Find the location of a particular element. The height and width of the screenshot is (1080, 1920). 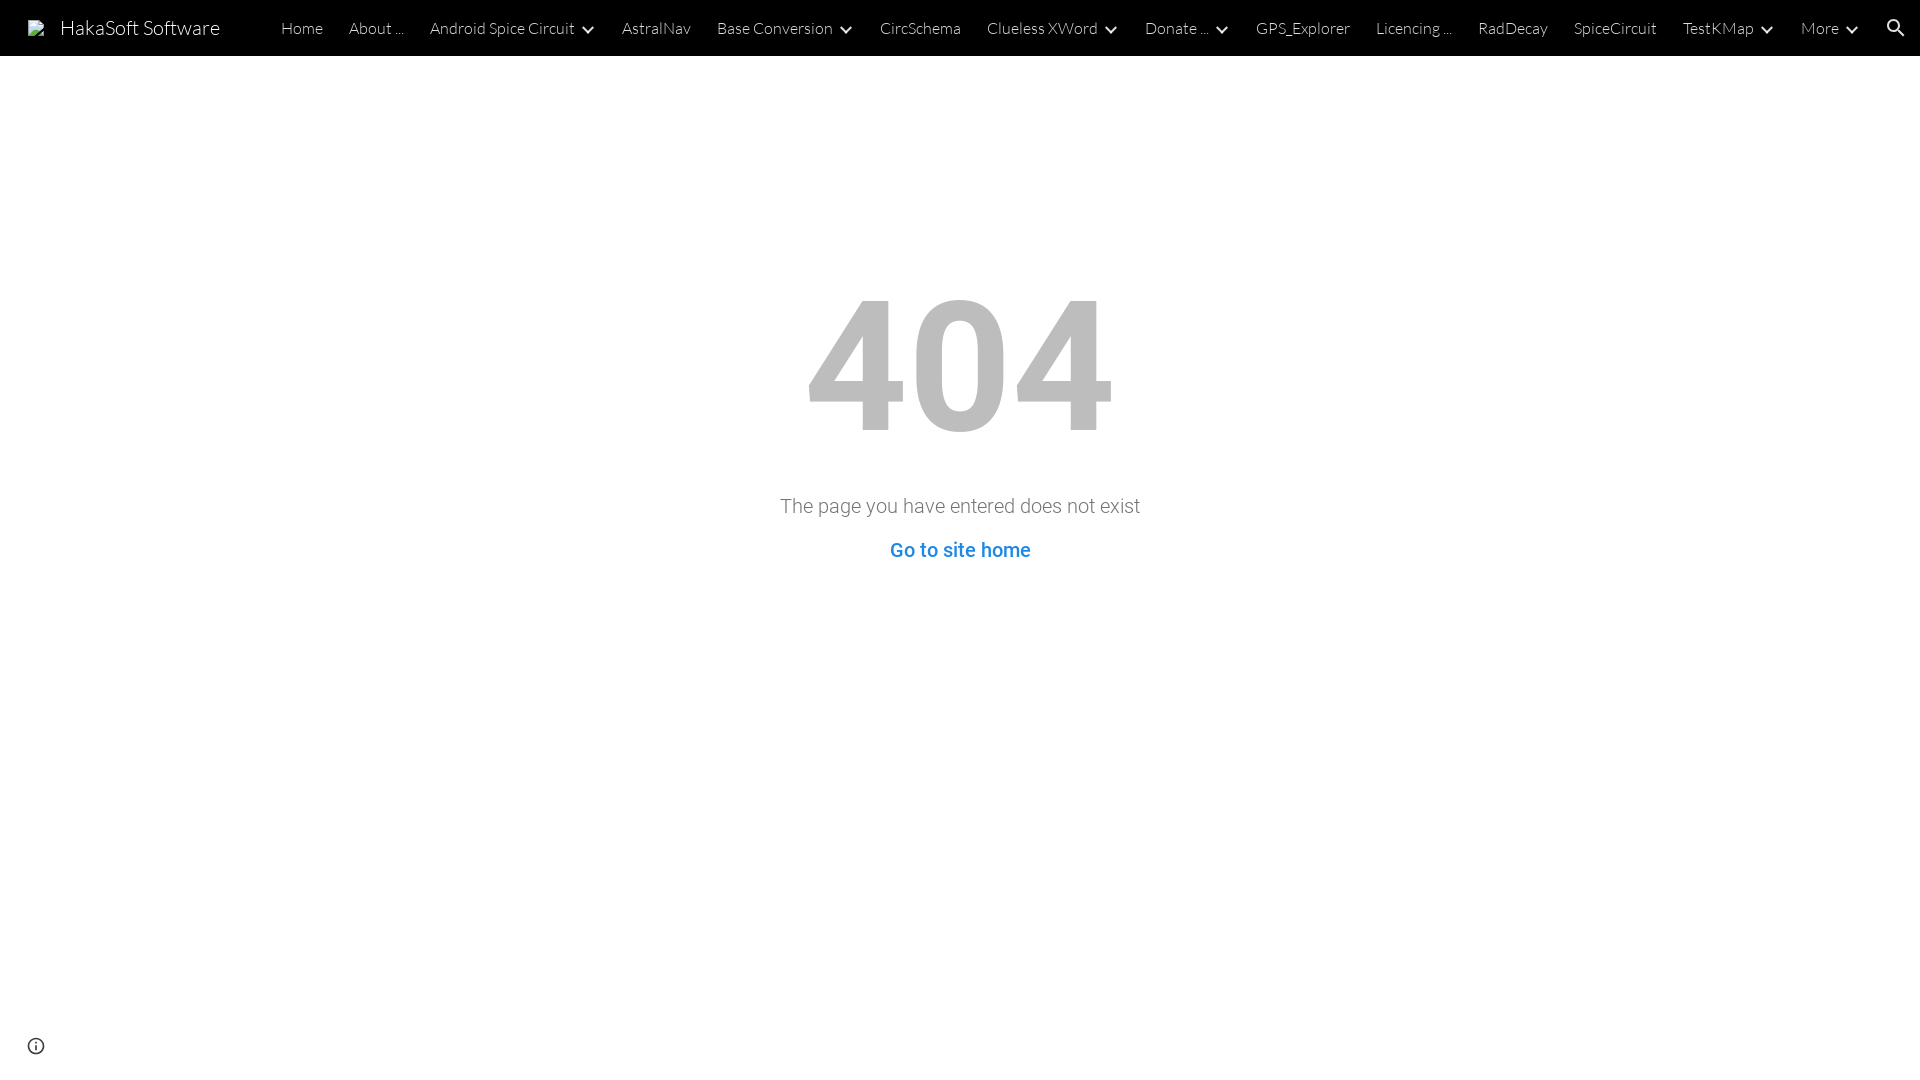

SpiceCircuit is located at coordinates (1616, 28).